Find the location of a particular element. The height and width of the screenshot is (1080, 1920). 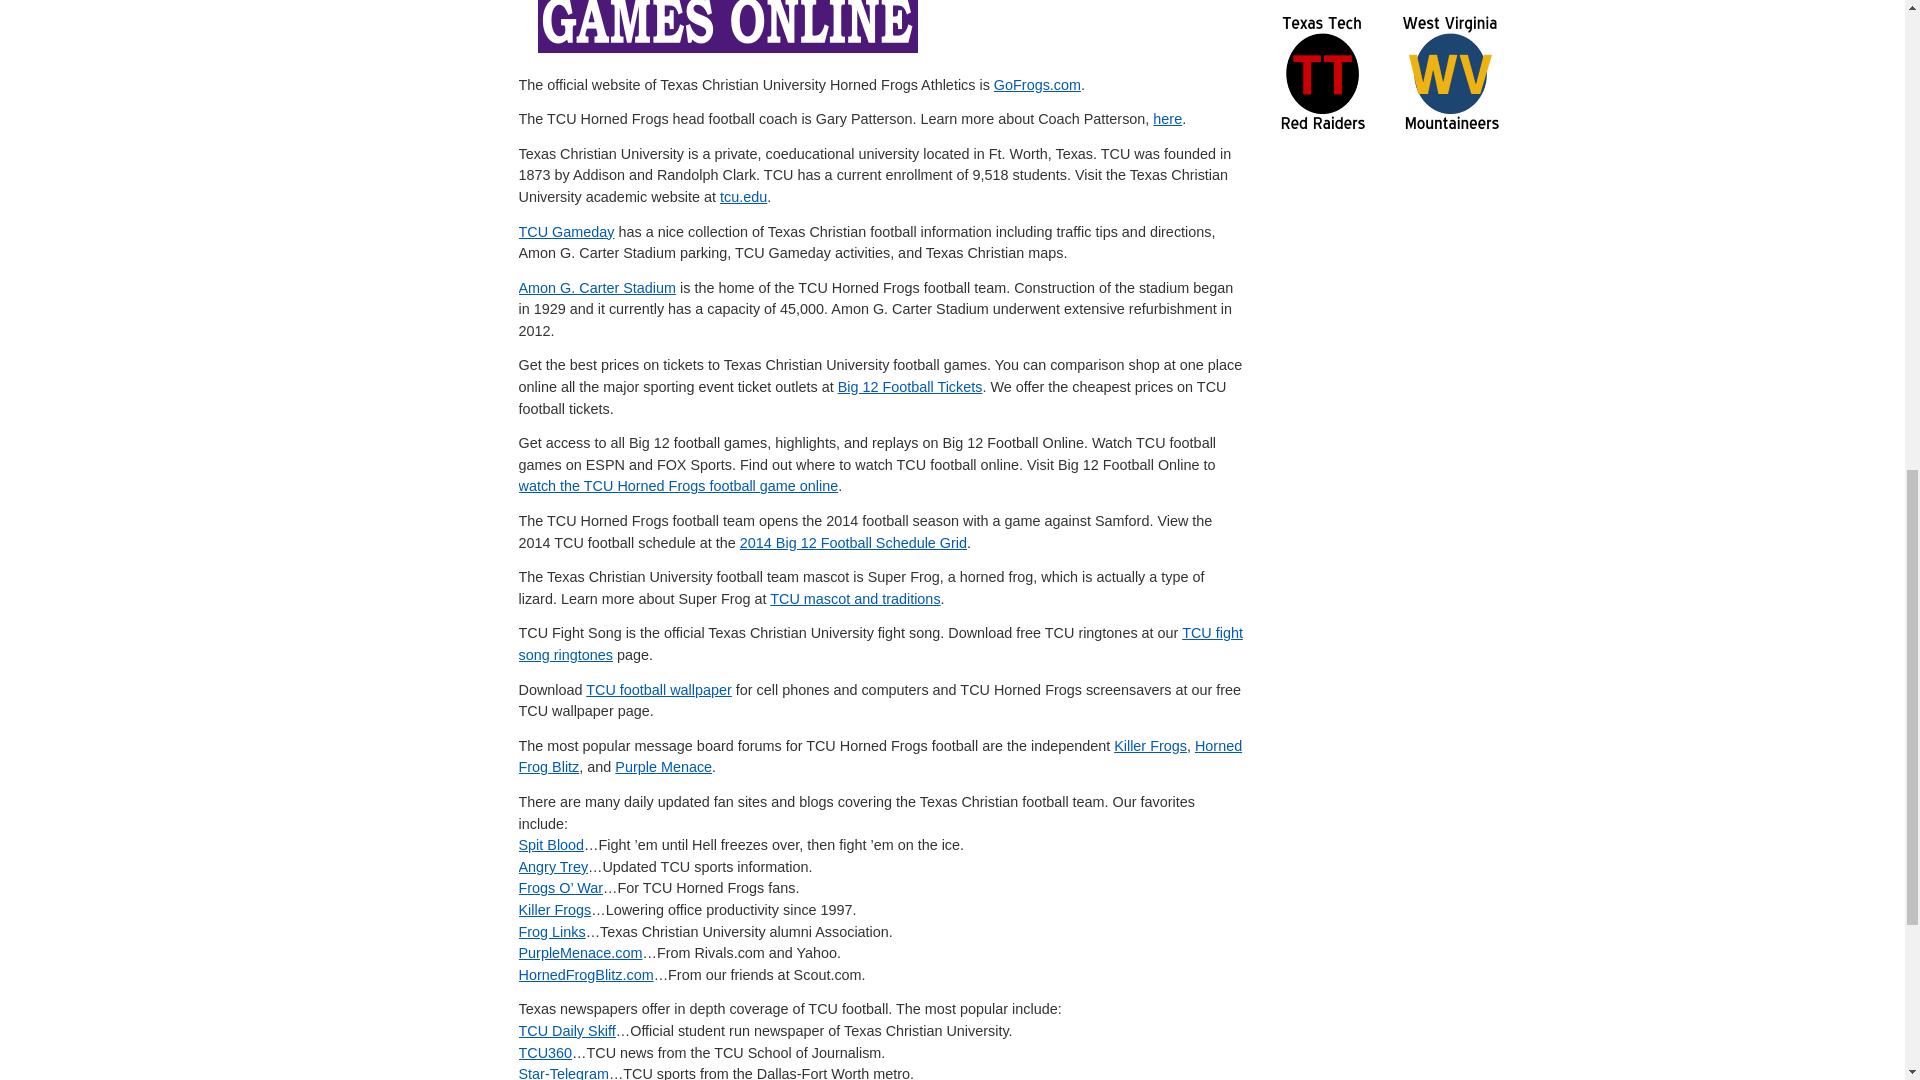

Big 12 Football Tickets is located at coordinates (910, 387).